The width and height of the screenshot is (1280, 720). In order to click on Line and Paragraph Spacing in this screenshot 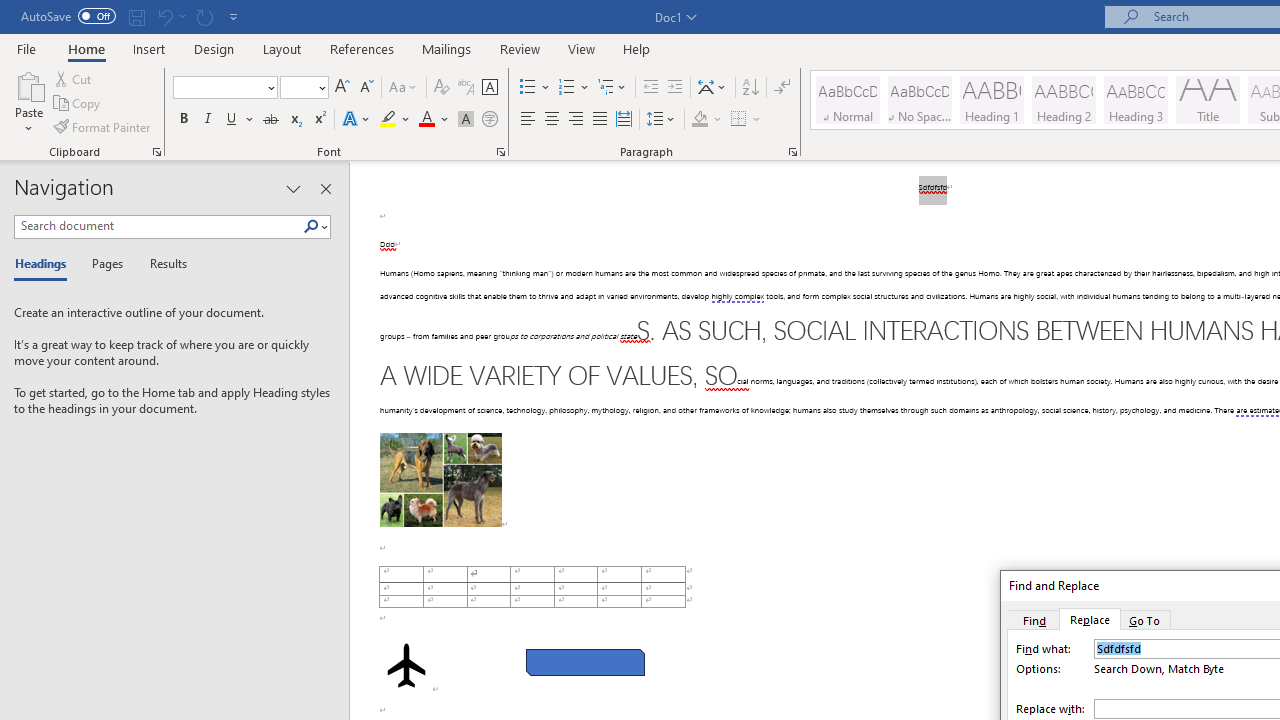, I will do `click(661, 120)`.